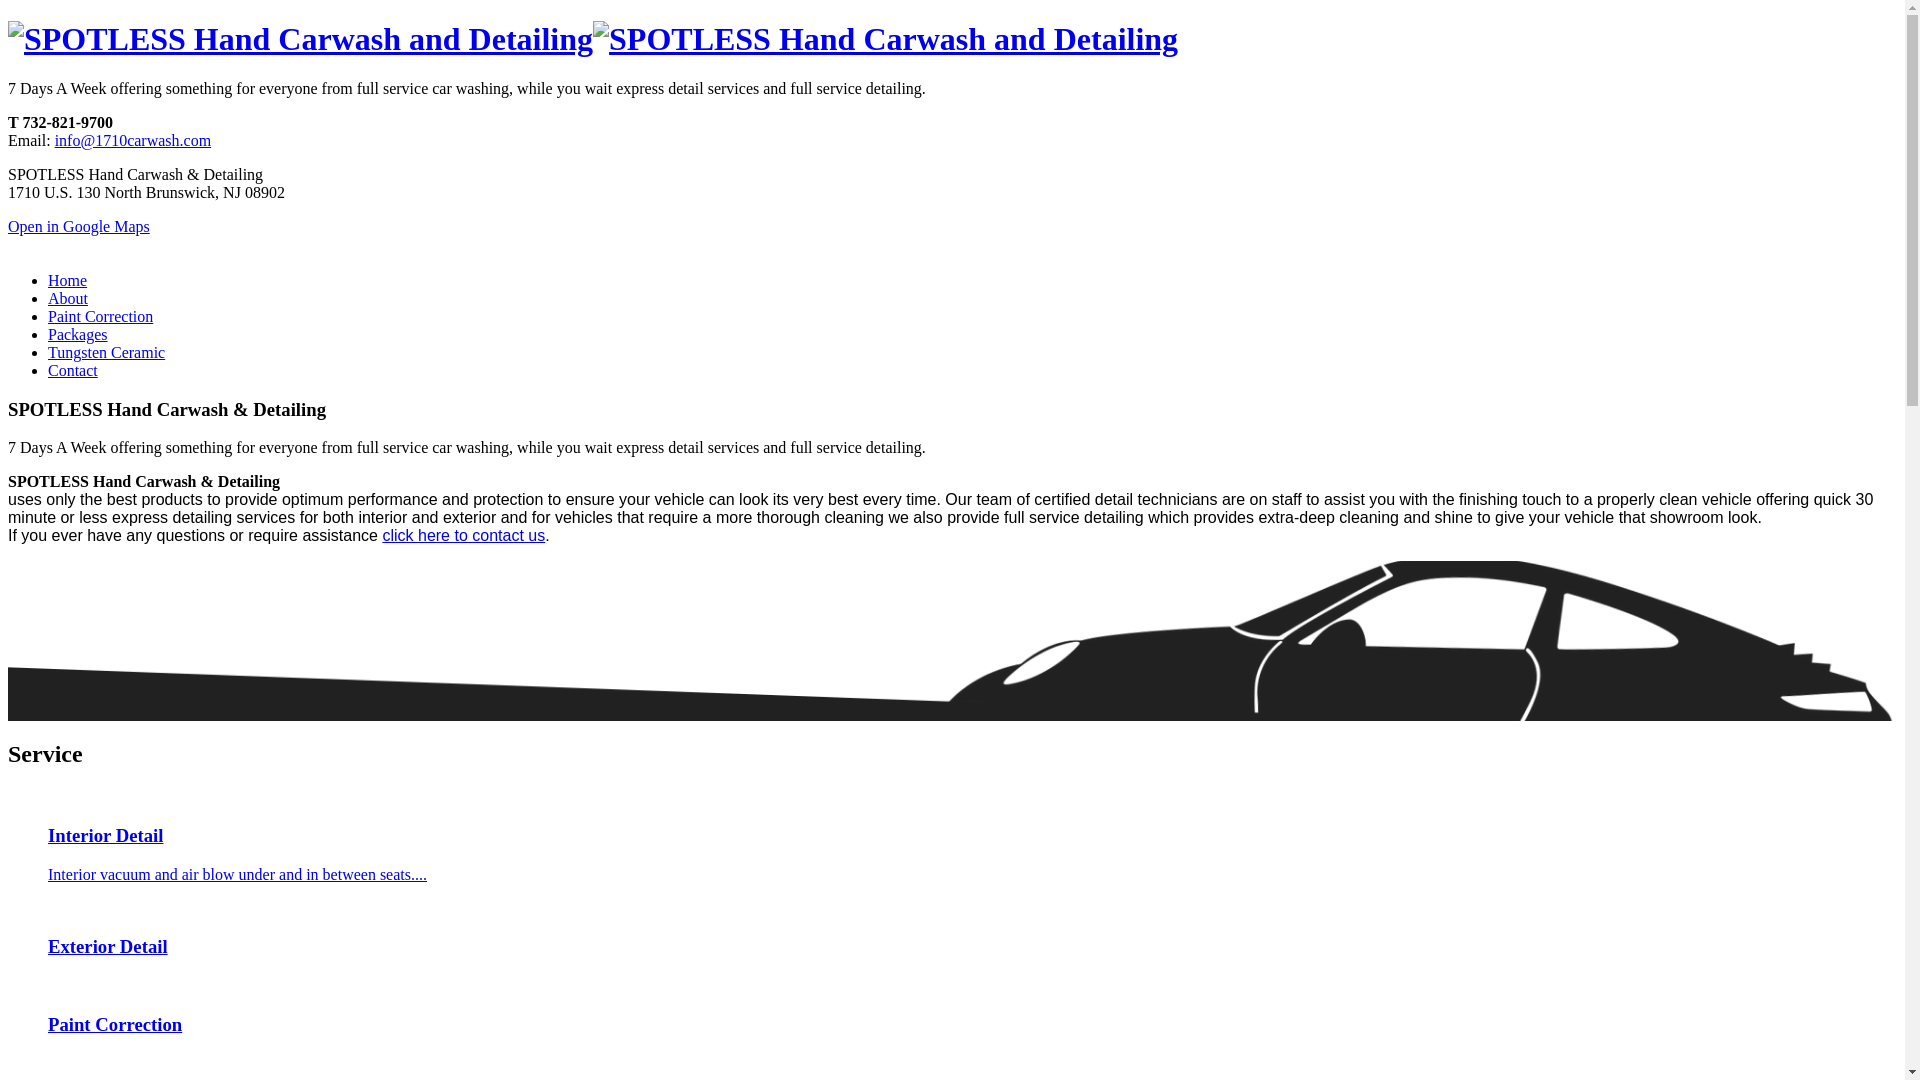 The image size is (1920, 1080). Describe the element at coordinates (78, 334) in the screenshot. I see `Packages` at that location.